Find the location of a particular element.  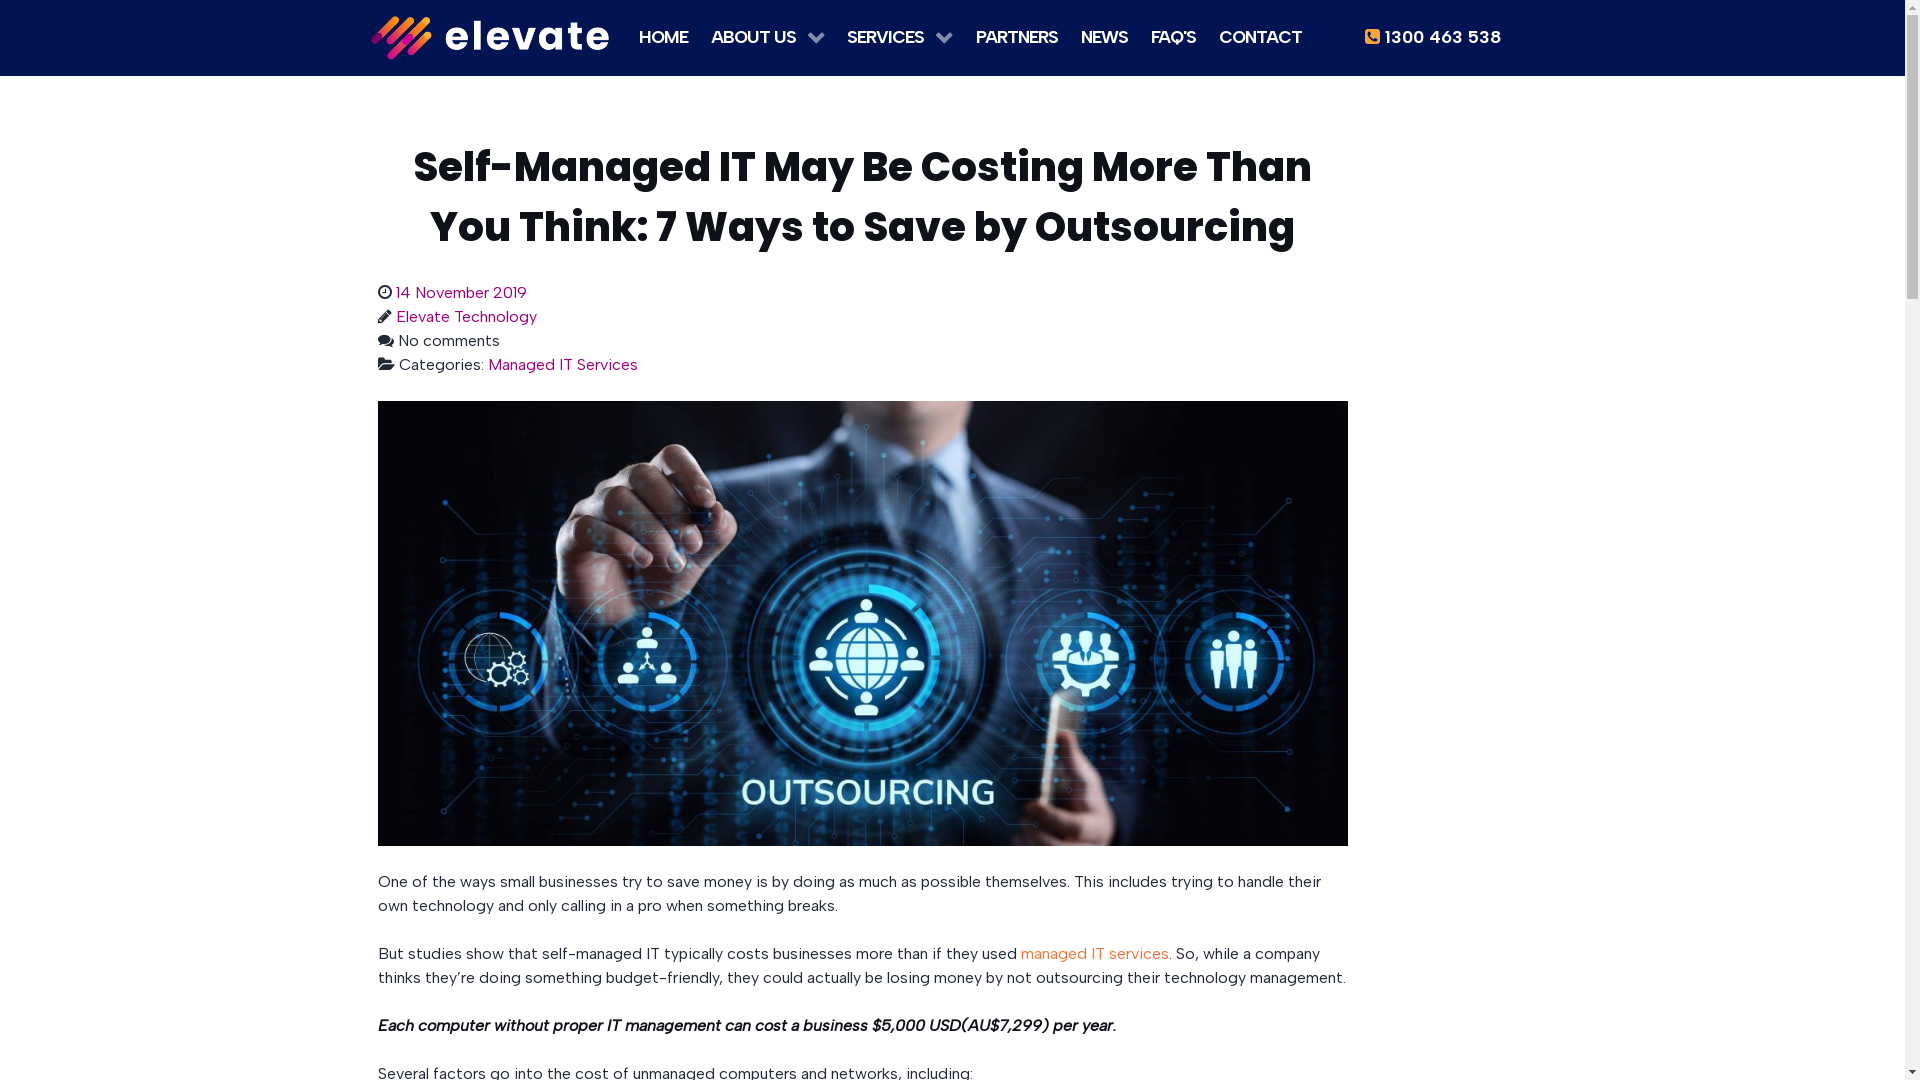

HOME is located at coordinates (664, 35).